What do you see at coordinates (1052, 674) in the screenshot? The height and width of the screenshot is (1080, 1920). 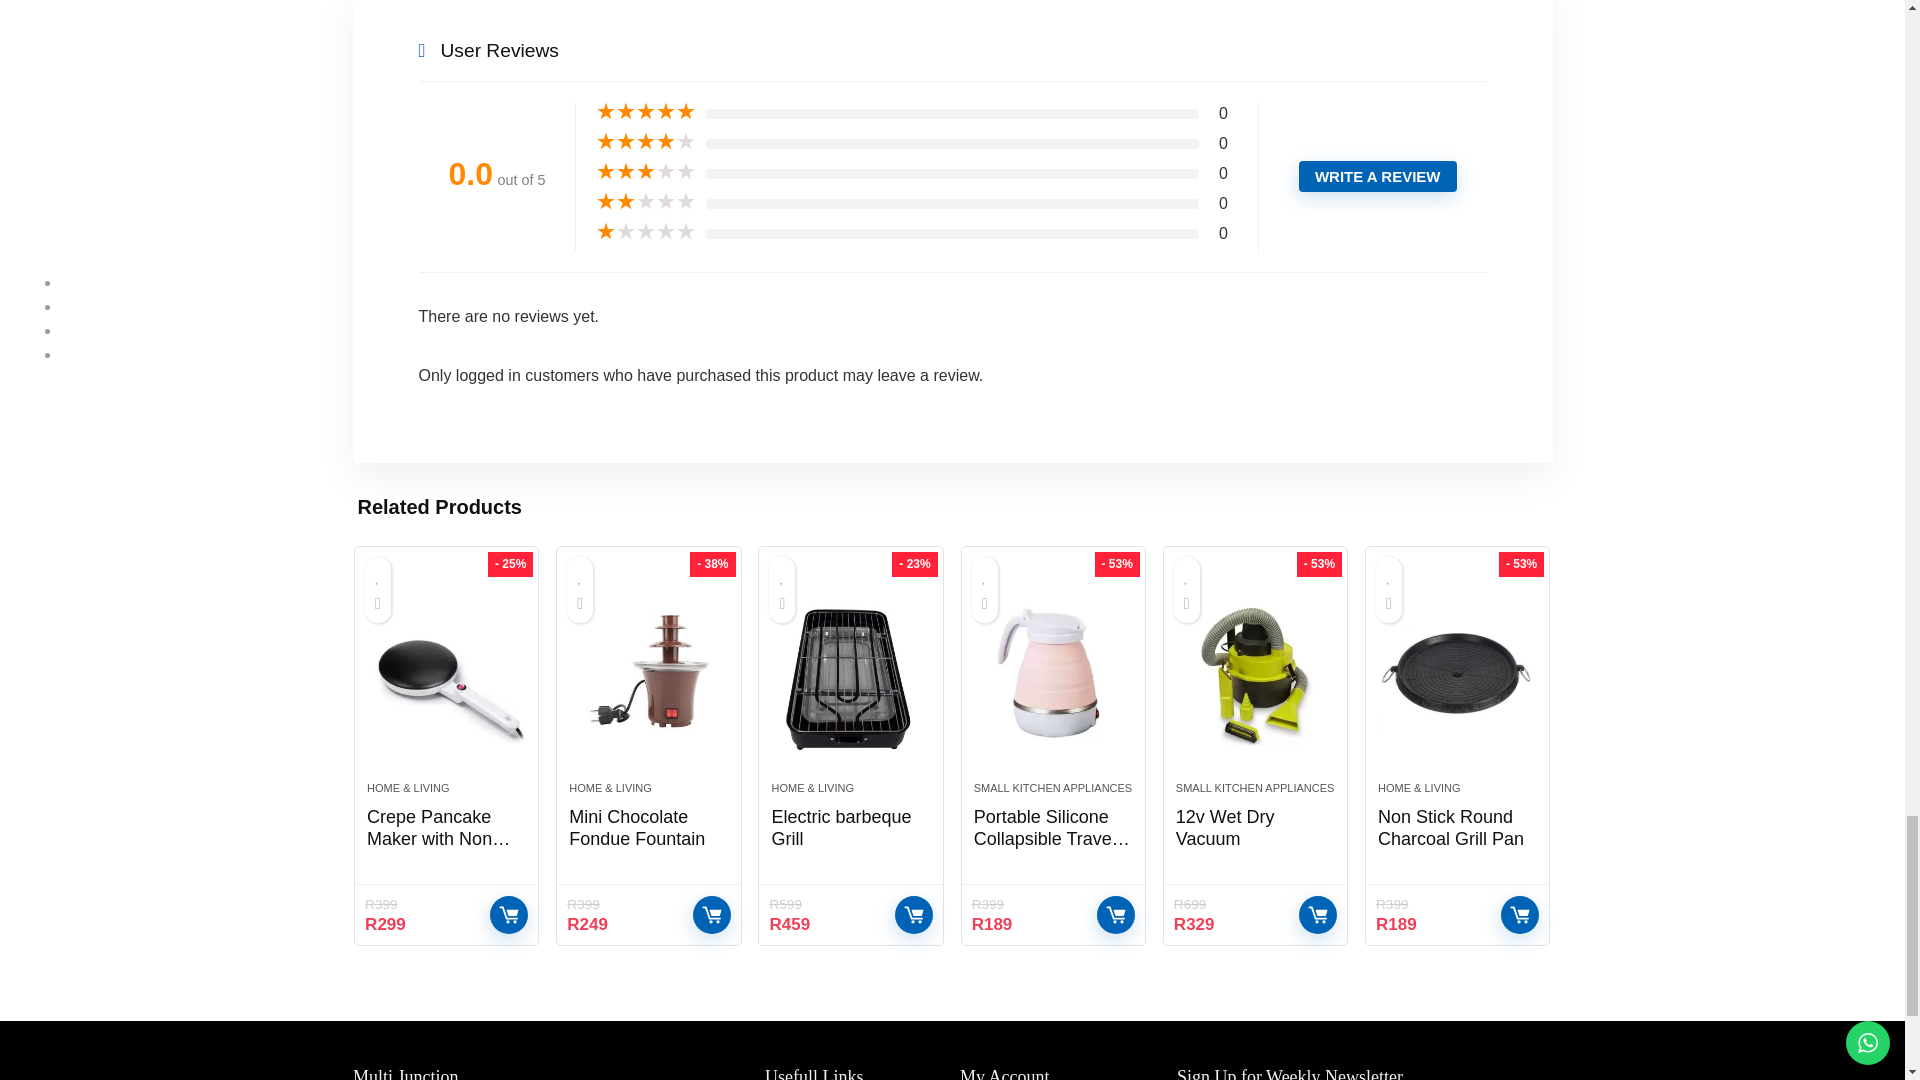 I see `Portable Silicone Collapsible Travel Electric Kettle Pink` at bounding box center [1052, 674].